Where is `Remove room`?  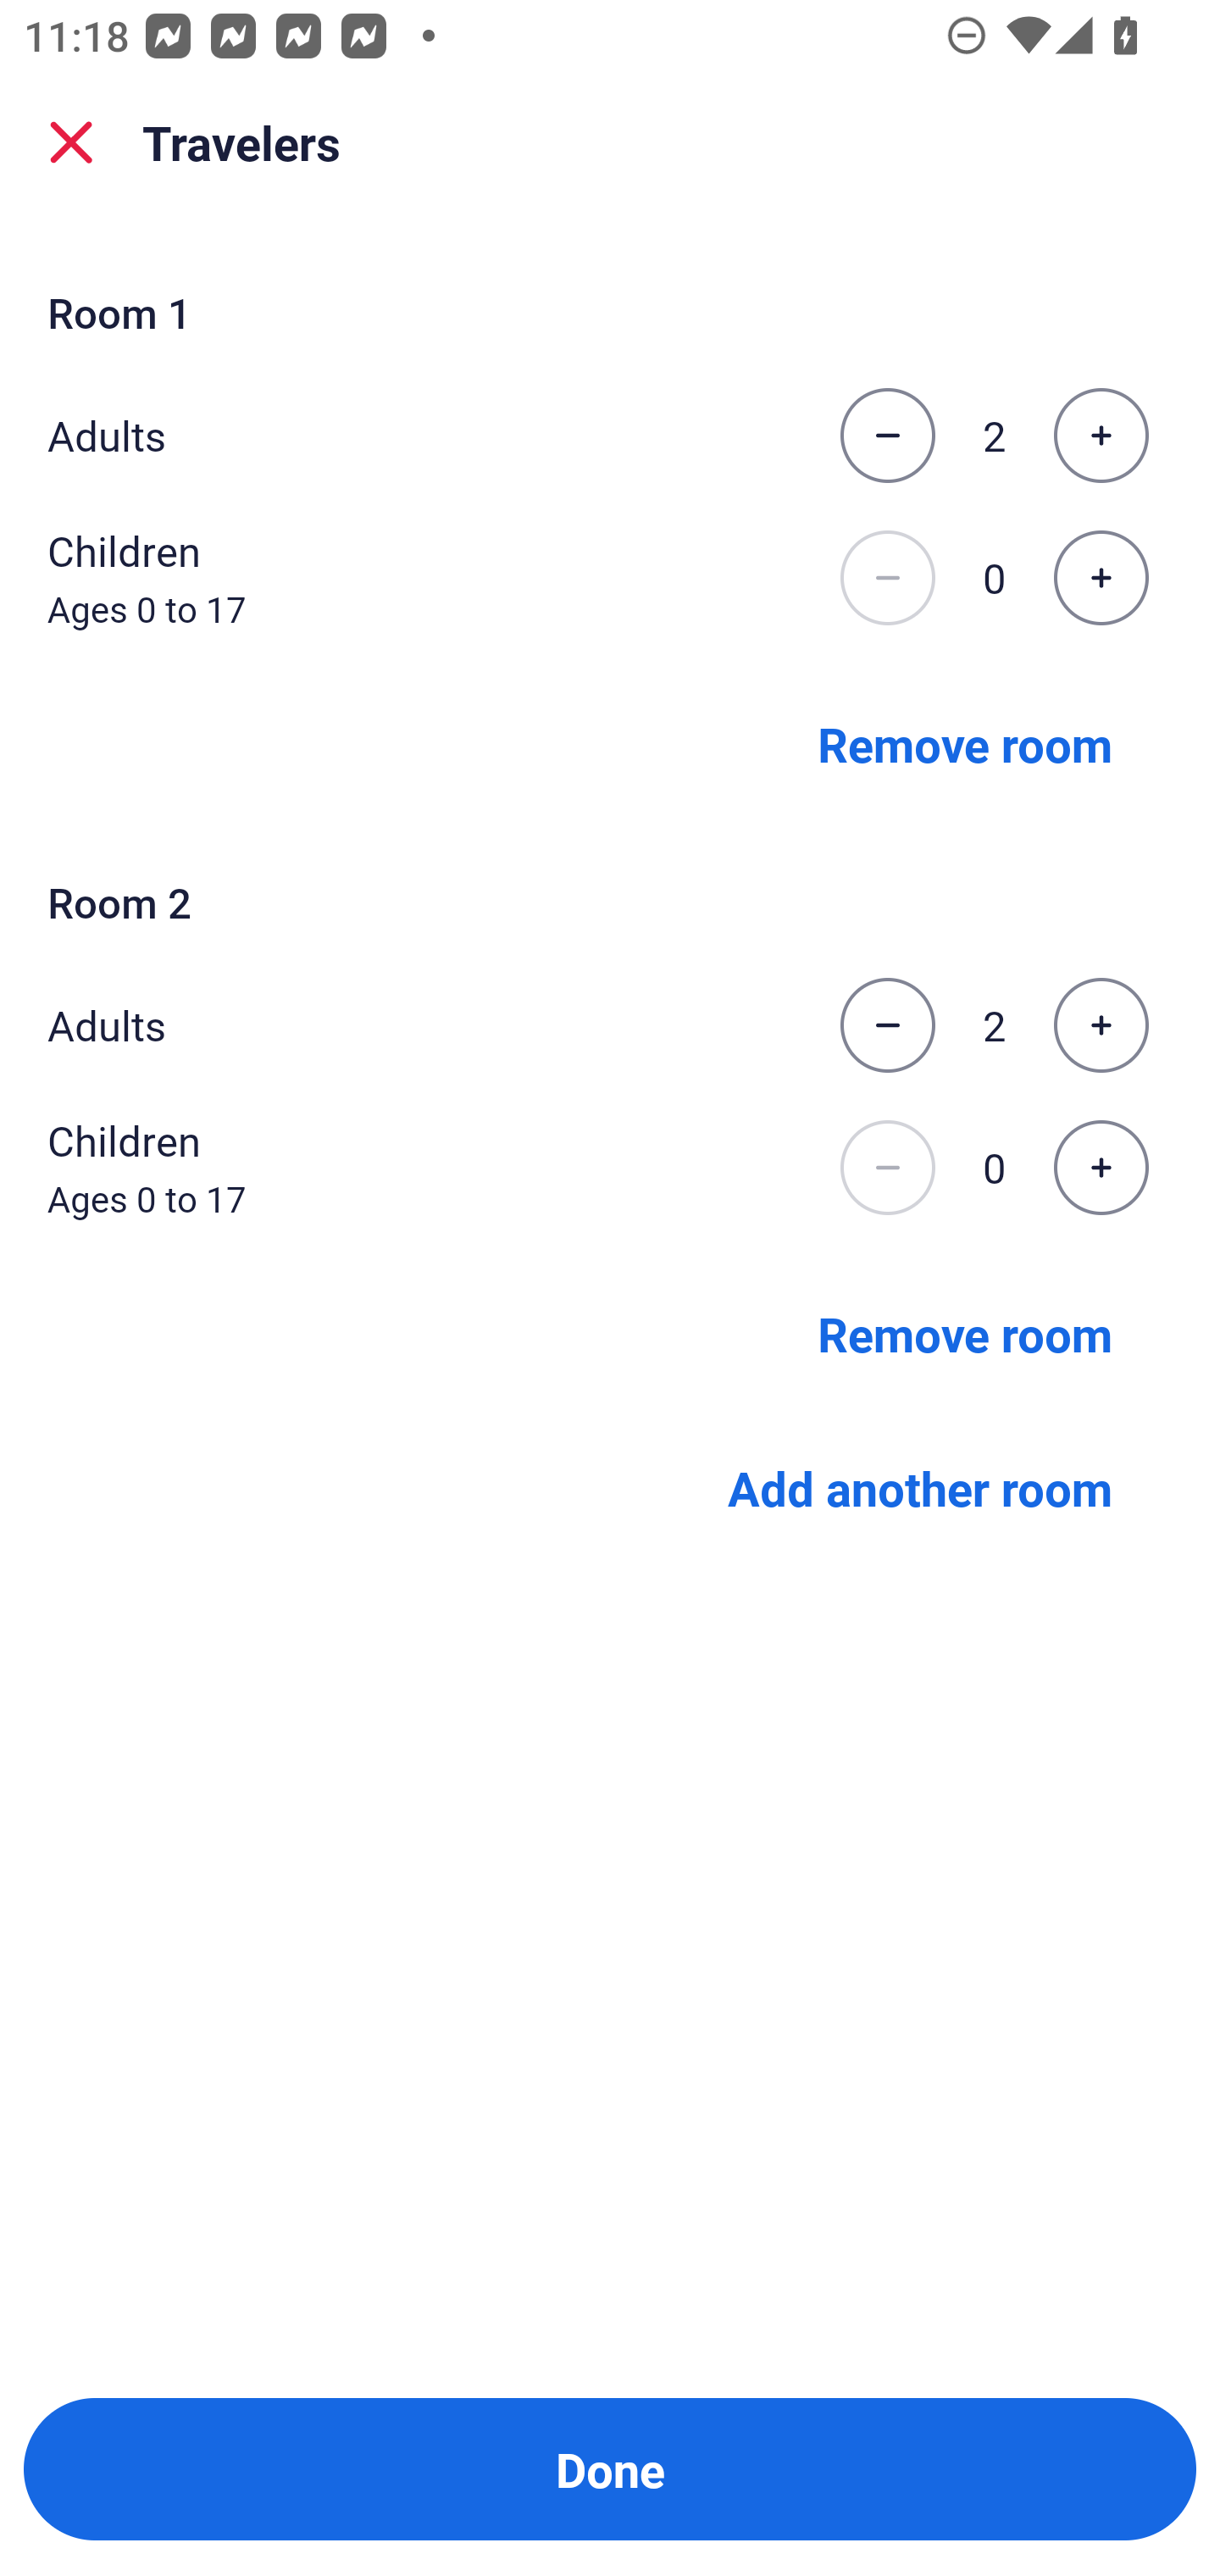
Remove room is located at coordinates (965, 1332).